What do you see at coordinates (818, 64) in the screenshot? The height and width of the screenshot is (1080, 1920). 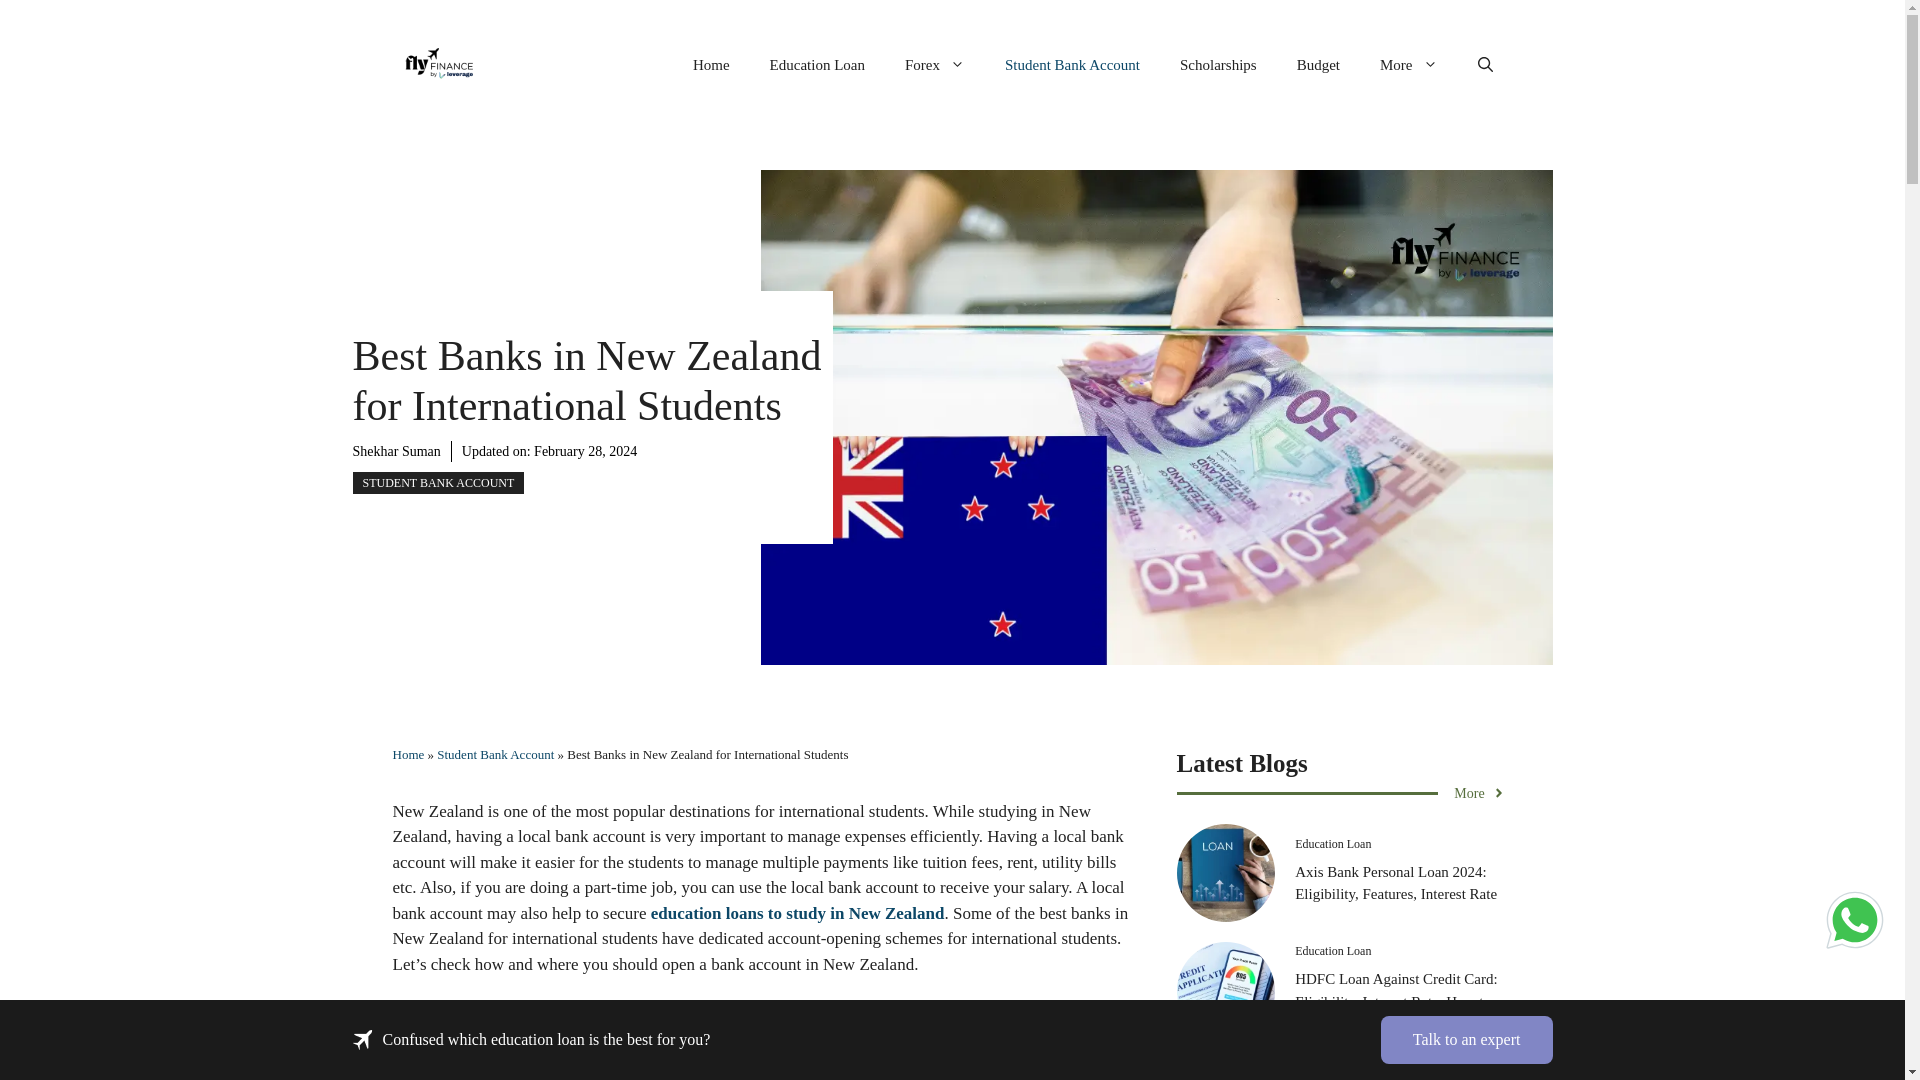 I see `Education Loan` at bounding box center [818, 64].